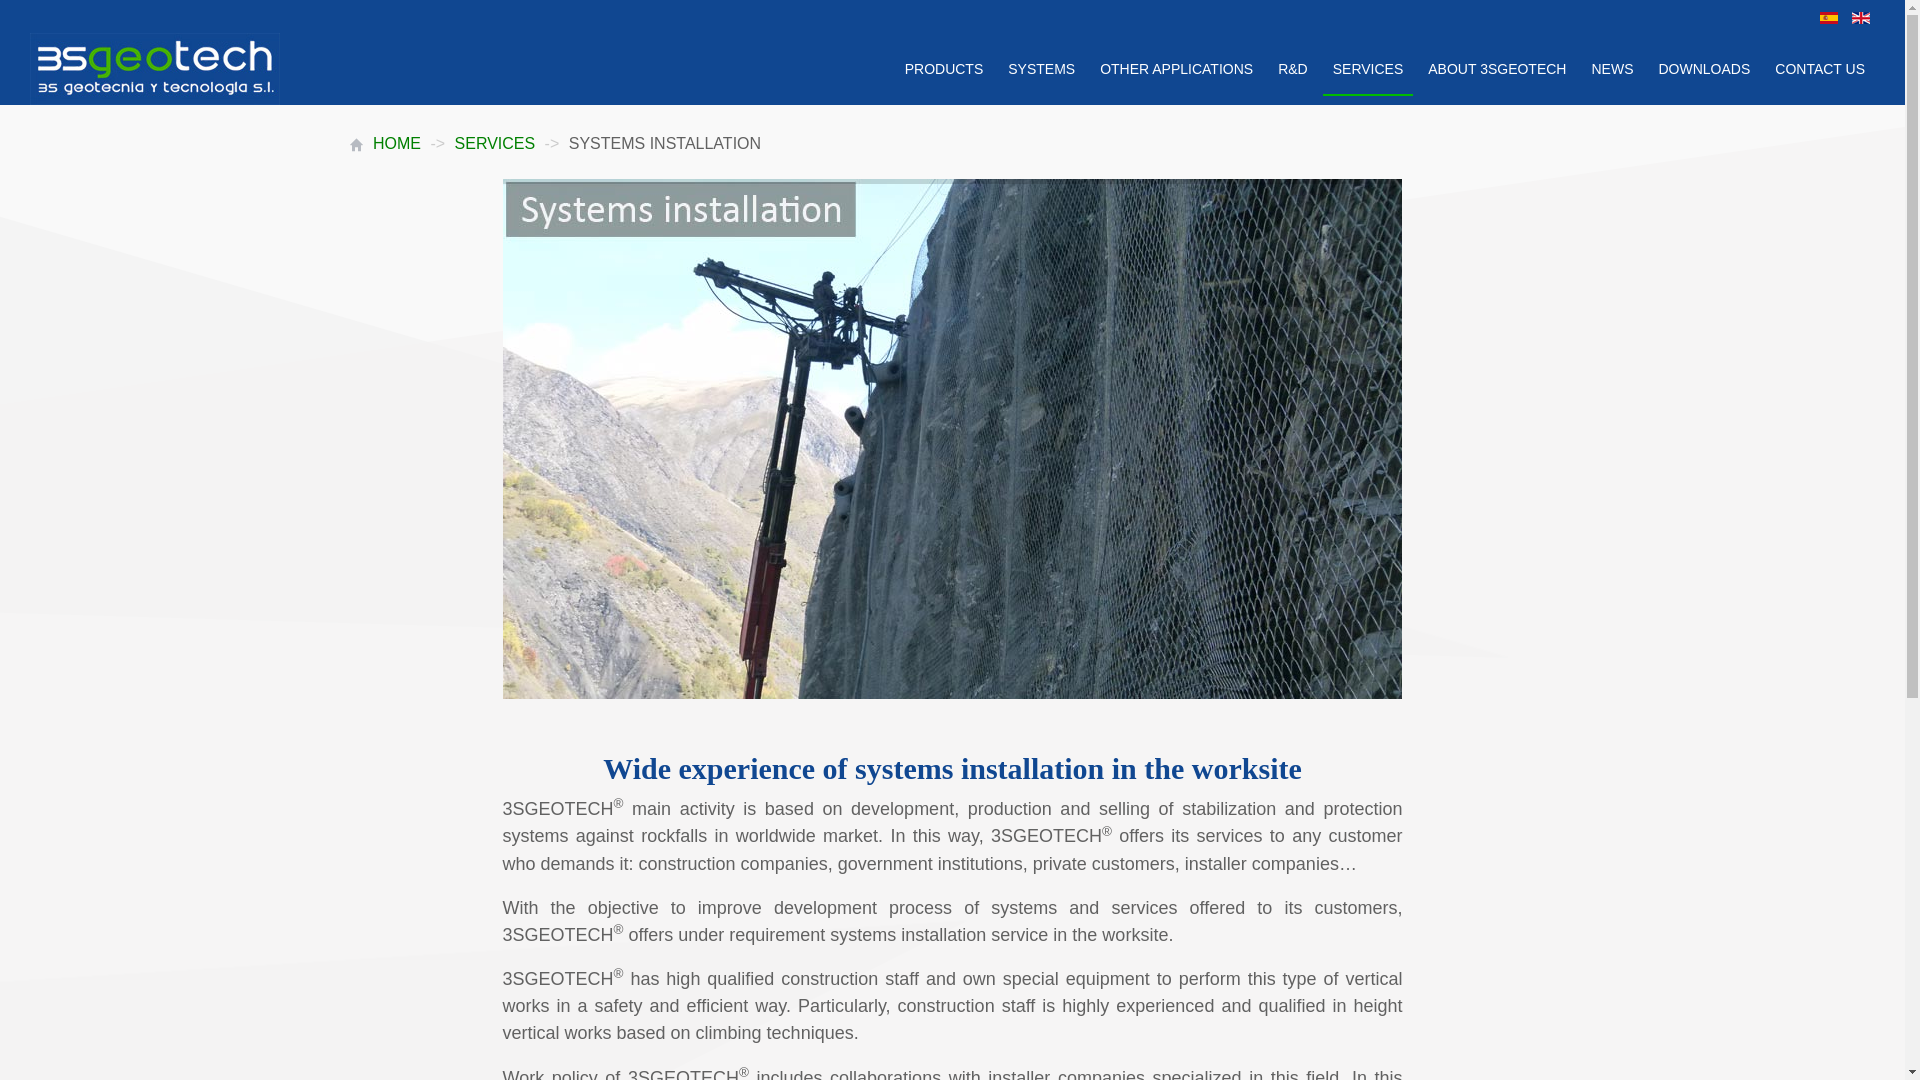 The width and height of the screenshot is (1920, 1080). Describe the element at coordinates (496, 144) in the screenshot. I see `SERVICES` at that location.